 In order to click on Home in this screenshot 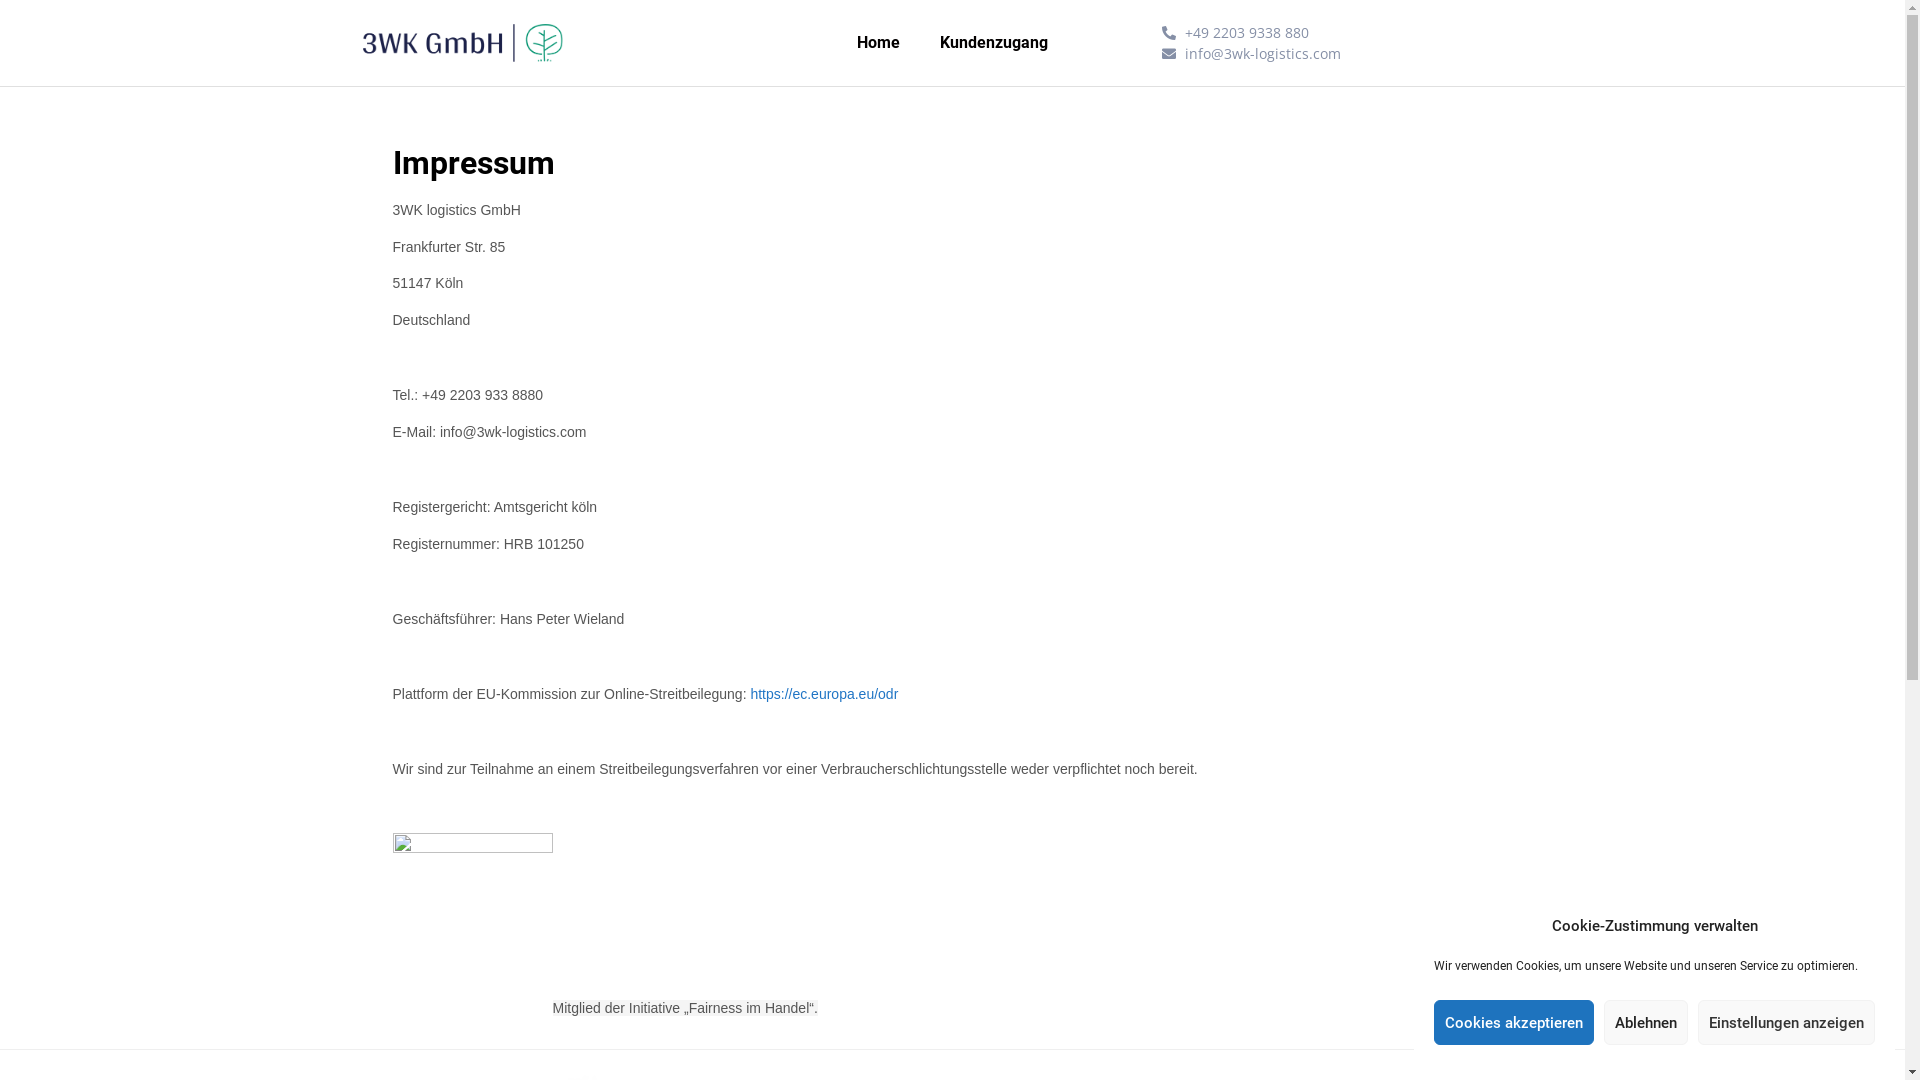, I will do `click(878, 43)`.